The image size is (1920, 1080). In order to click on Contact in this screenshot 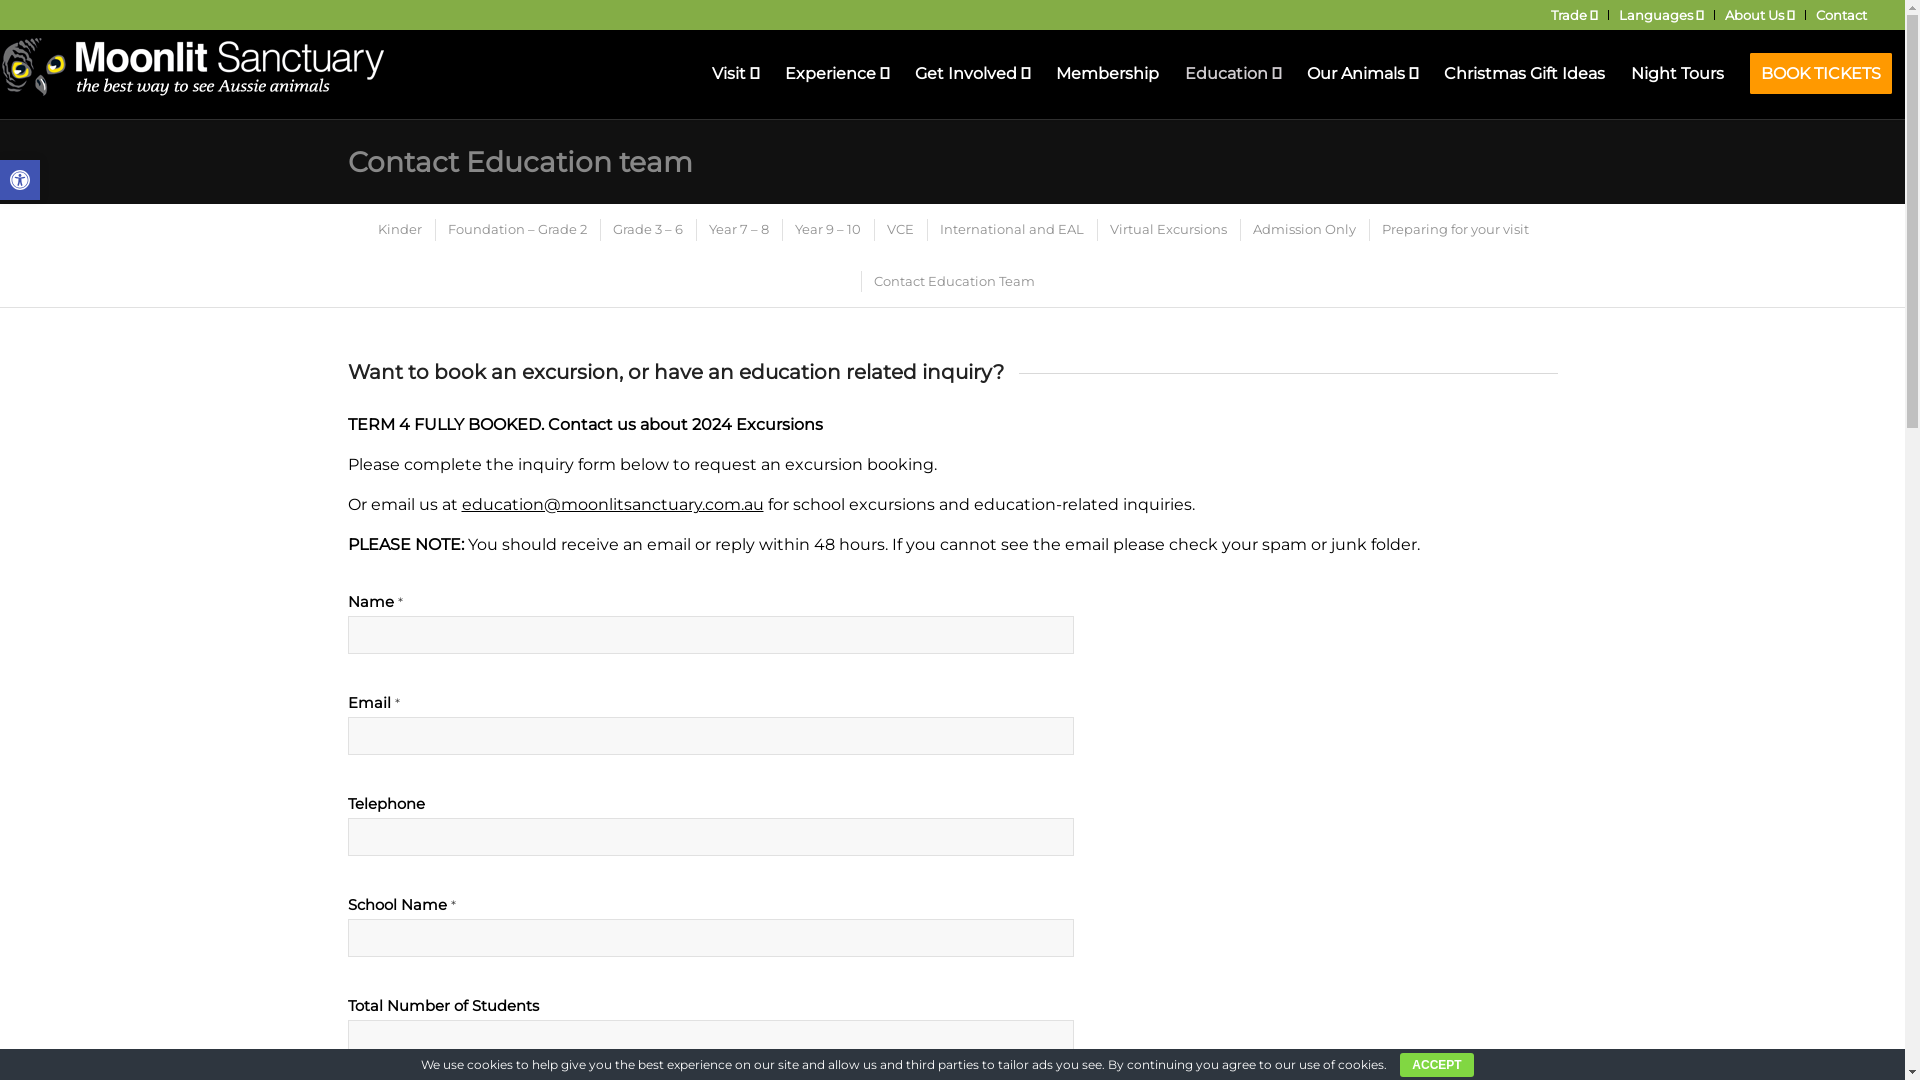, I will do `click(1842, 15)`.